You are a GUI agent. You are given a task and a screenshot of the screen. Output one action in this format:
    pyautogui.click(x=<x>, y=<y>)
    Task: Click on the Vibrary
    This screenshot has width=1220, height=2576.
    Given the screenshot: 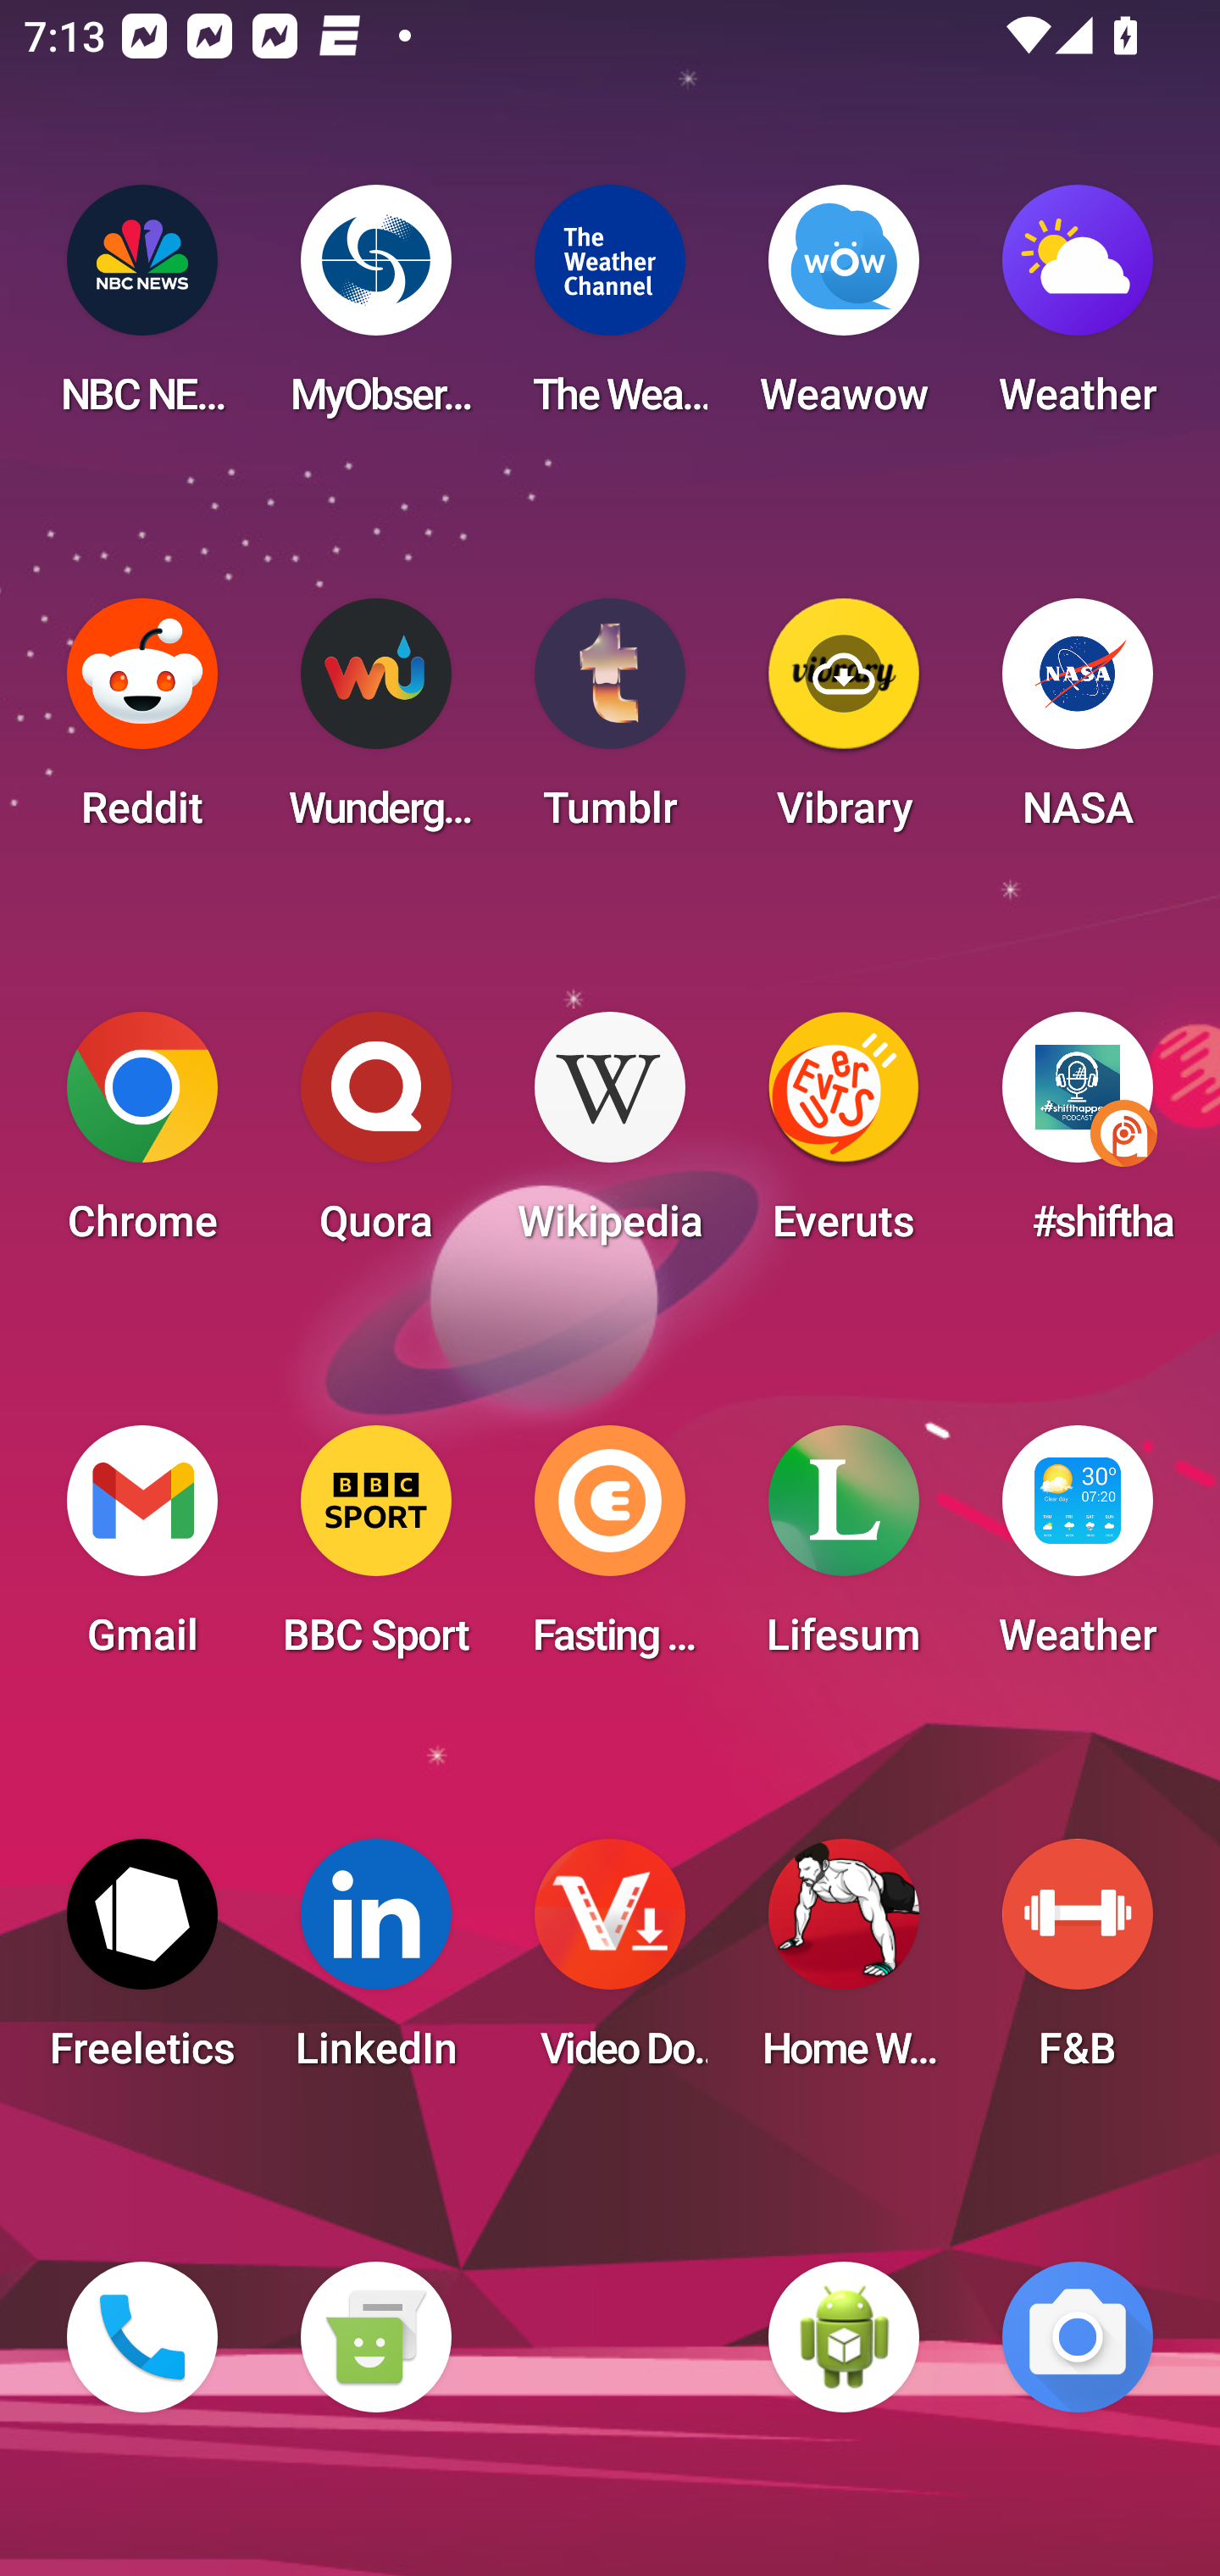 What is the action you would take?
    pyautogui.click(x=844, y=724)
    